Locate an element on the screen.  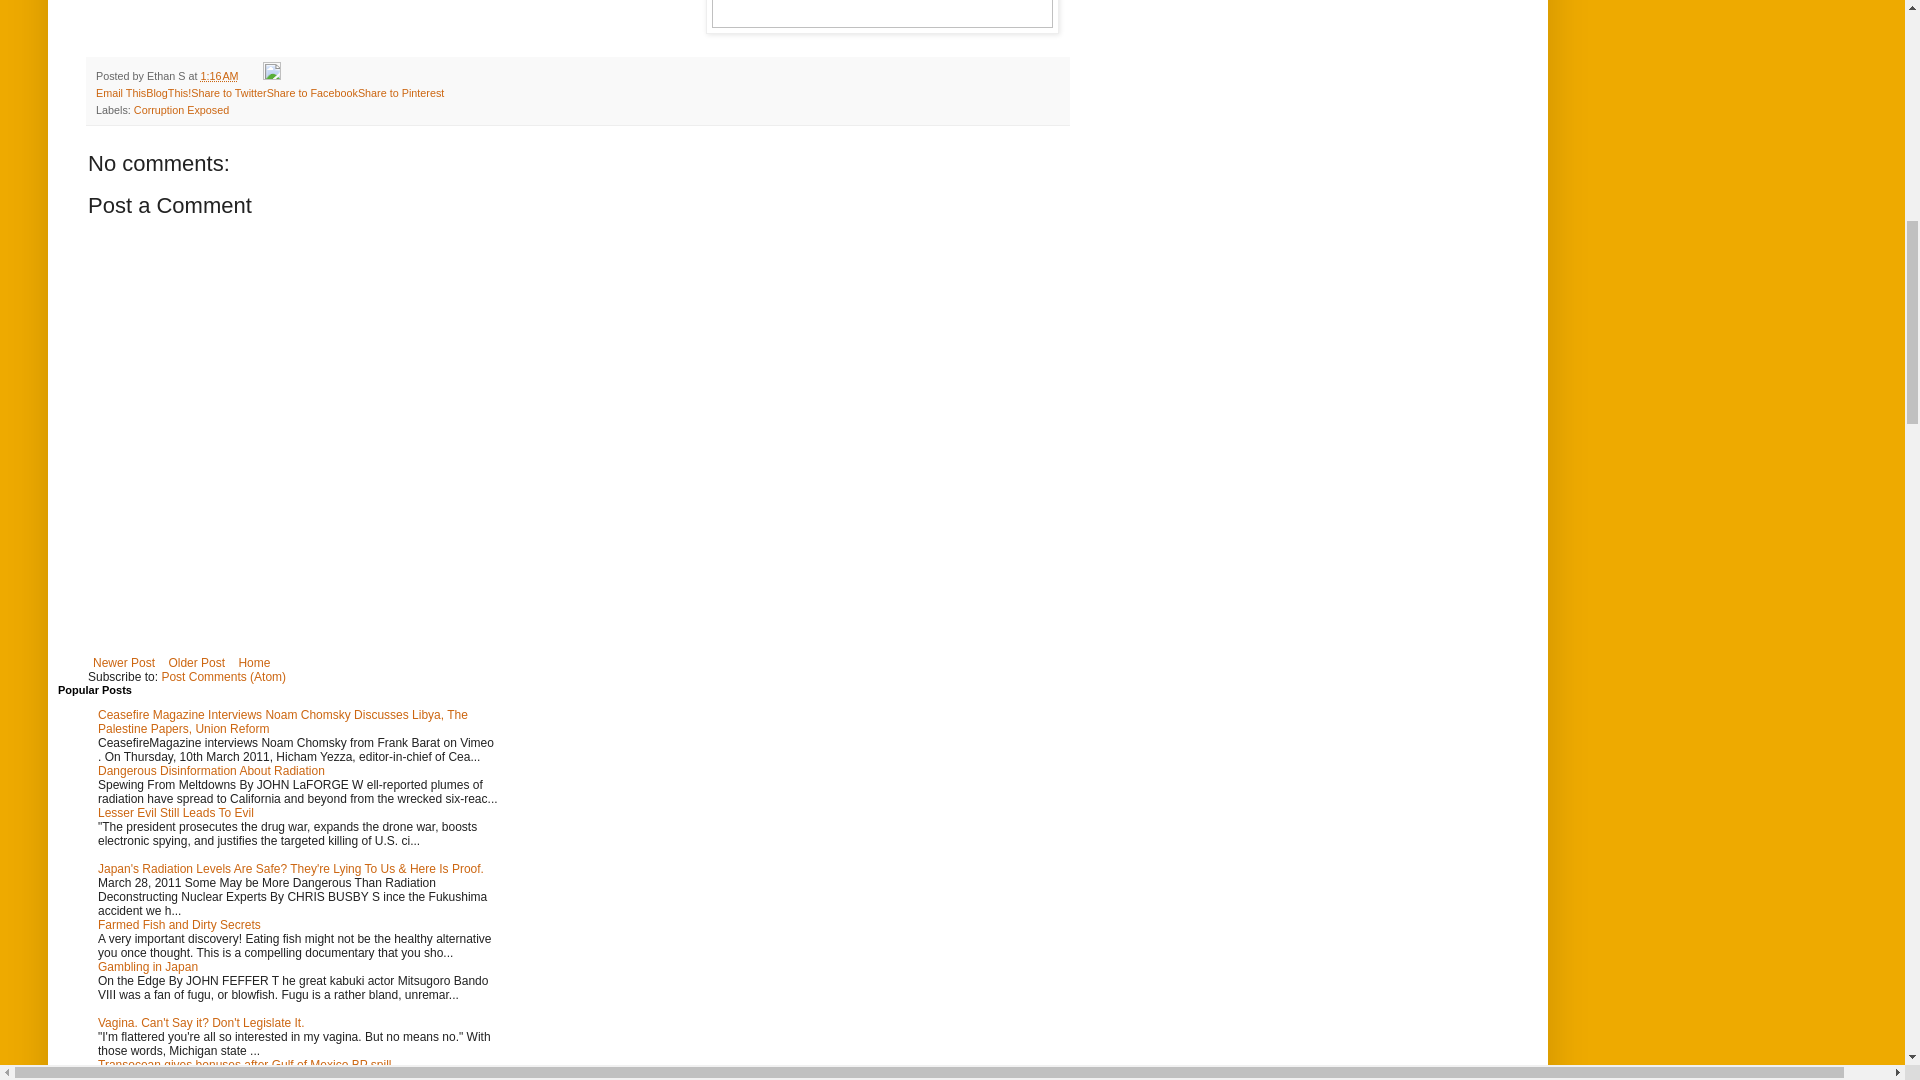
Home is located at coordinates (253, 663).